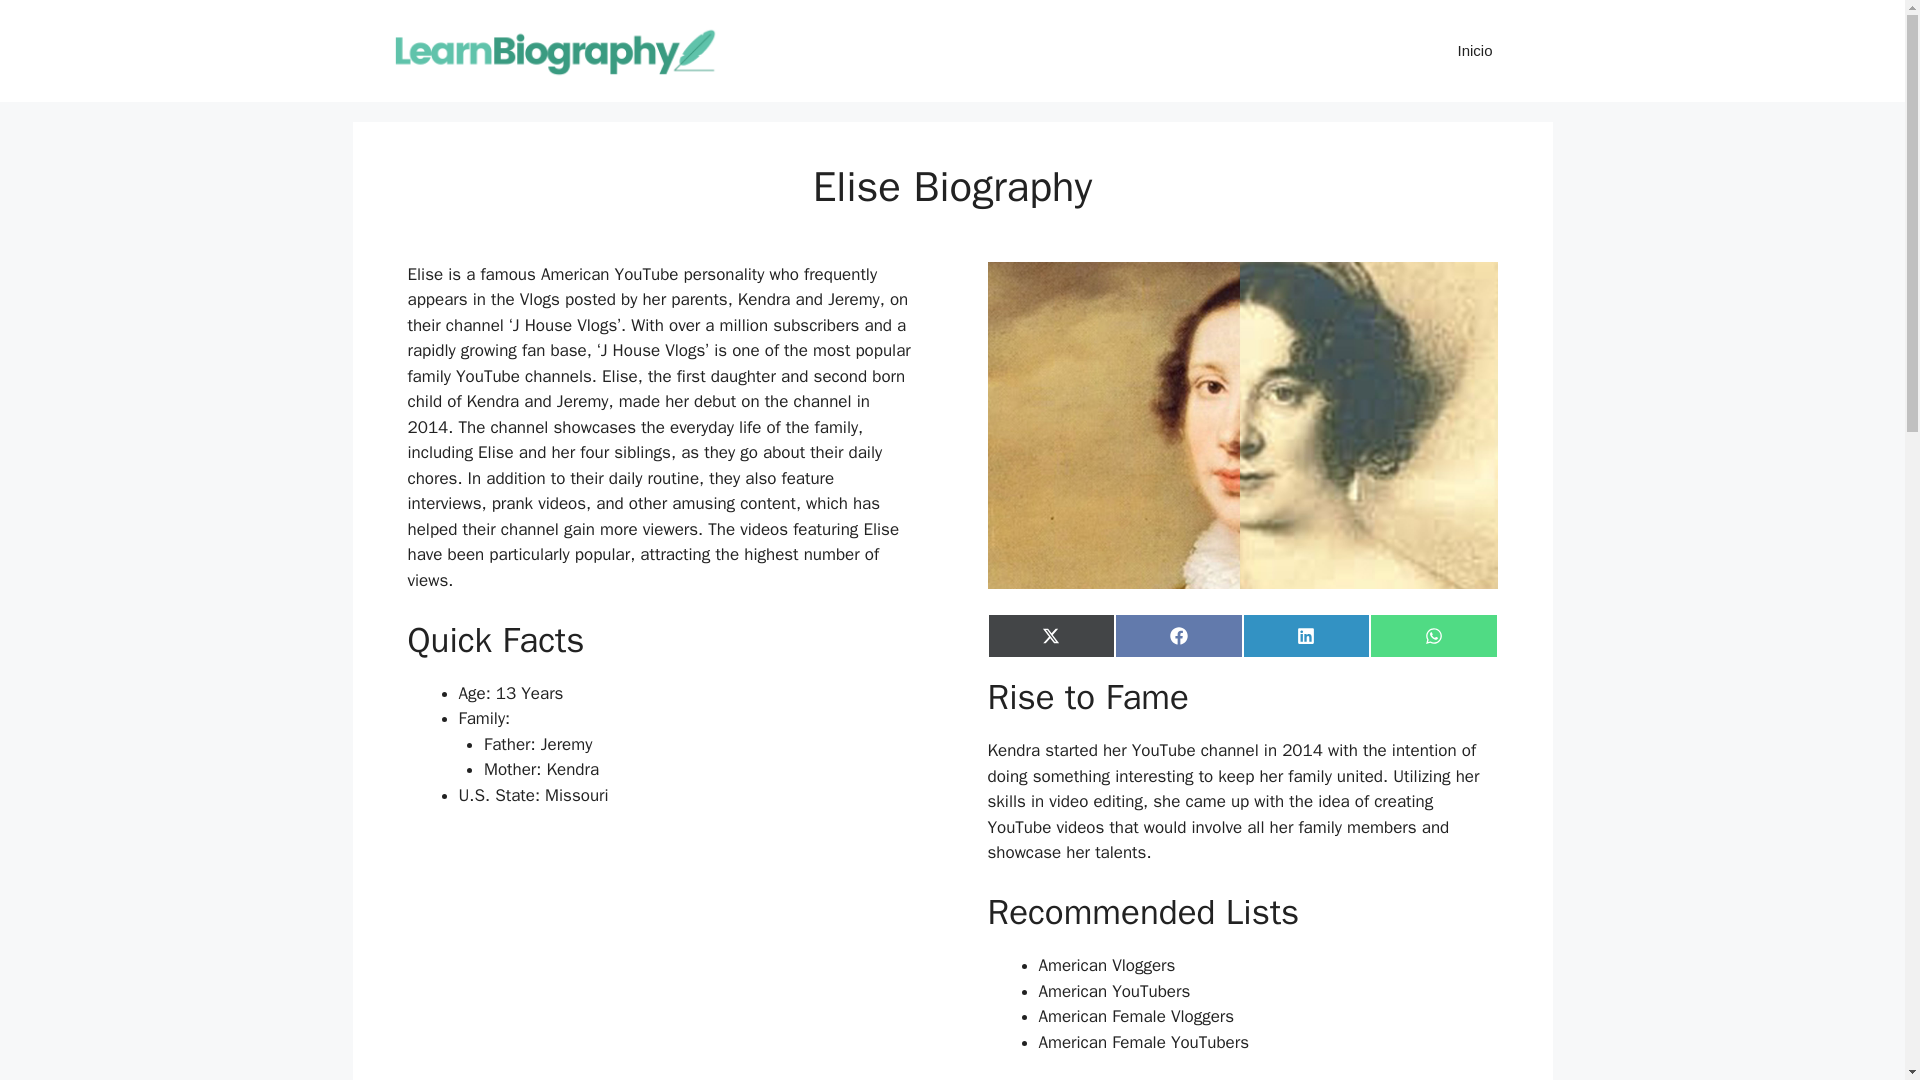 The image size is (1920, 1080). I want to click on Share on Facebook, so click(1178, 636).